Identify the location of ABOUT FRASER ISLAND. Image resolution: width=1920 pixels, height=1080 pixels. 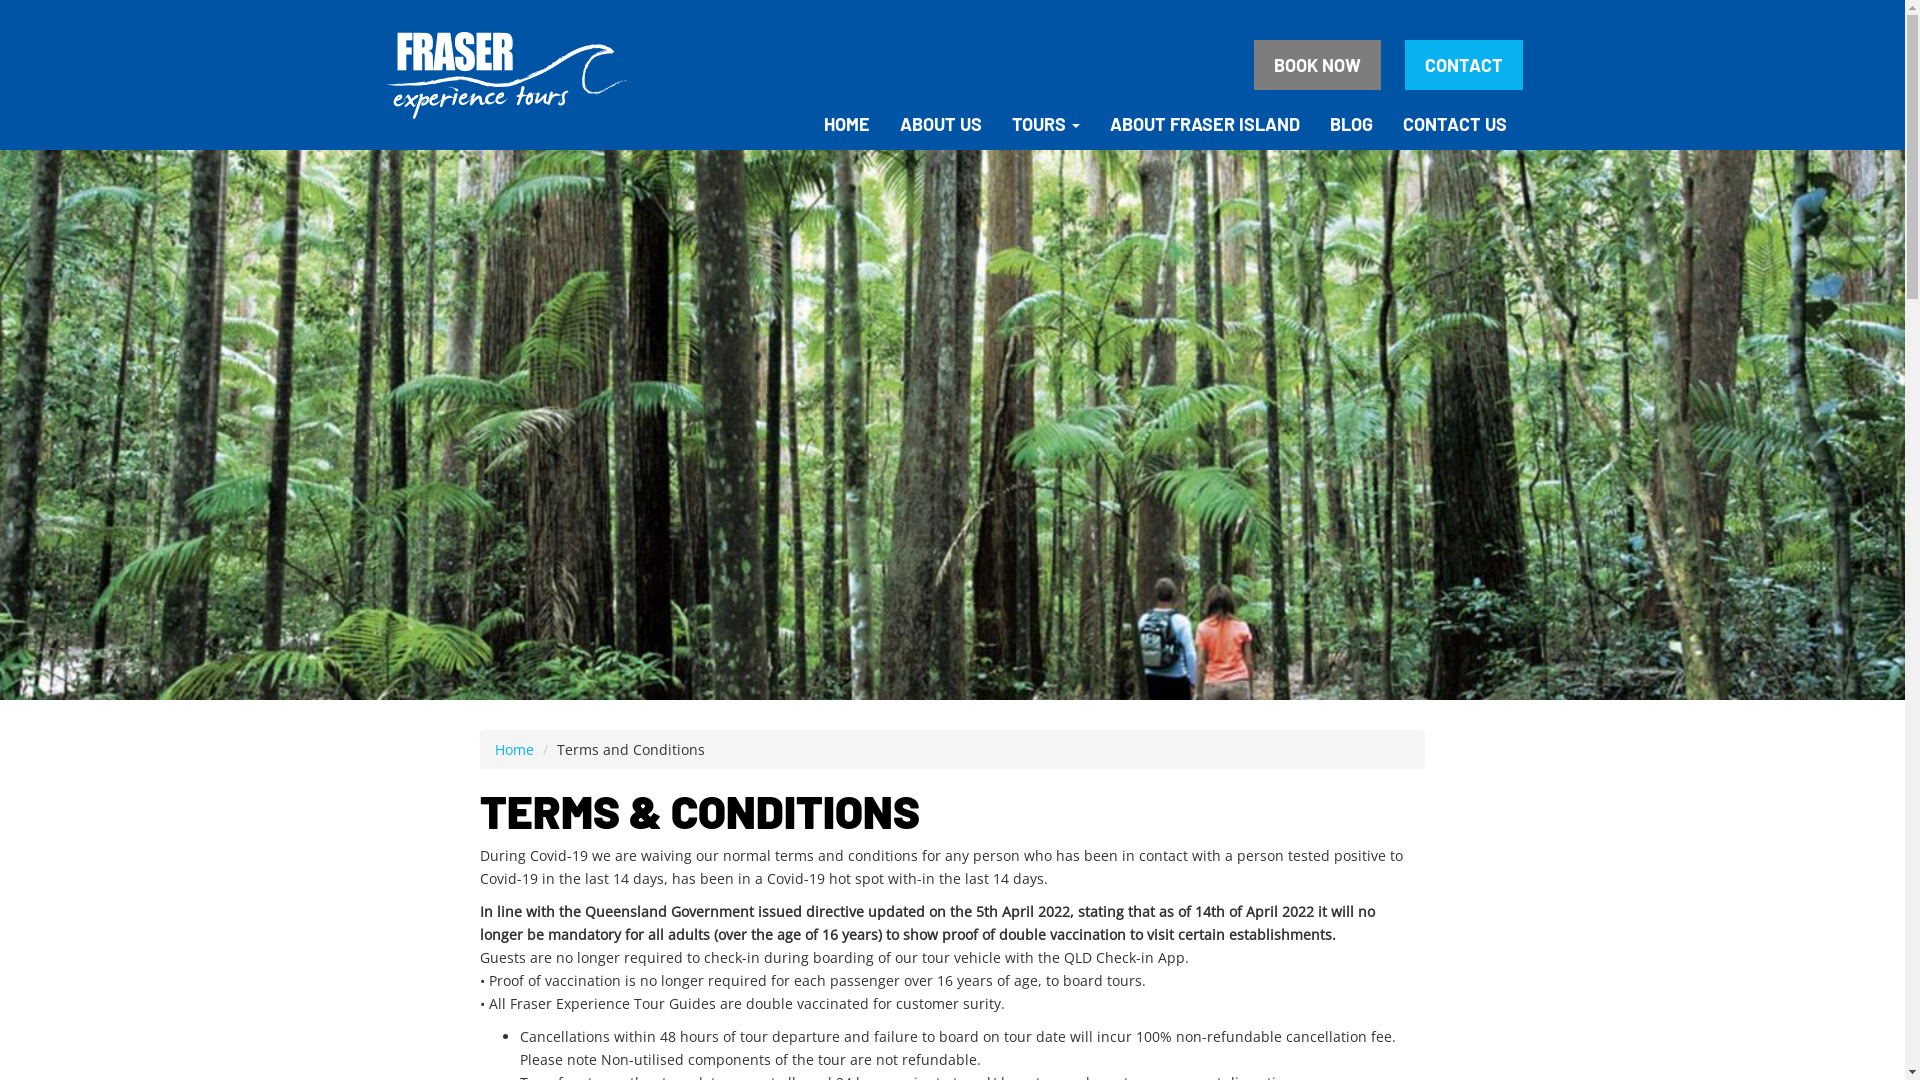
(1204, 124).